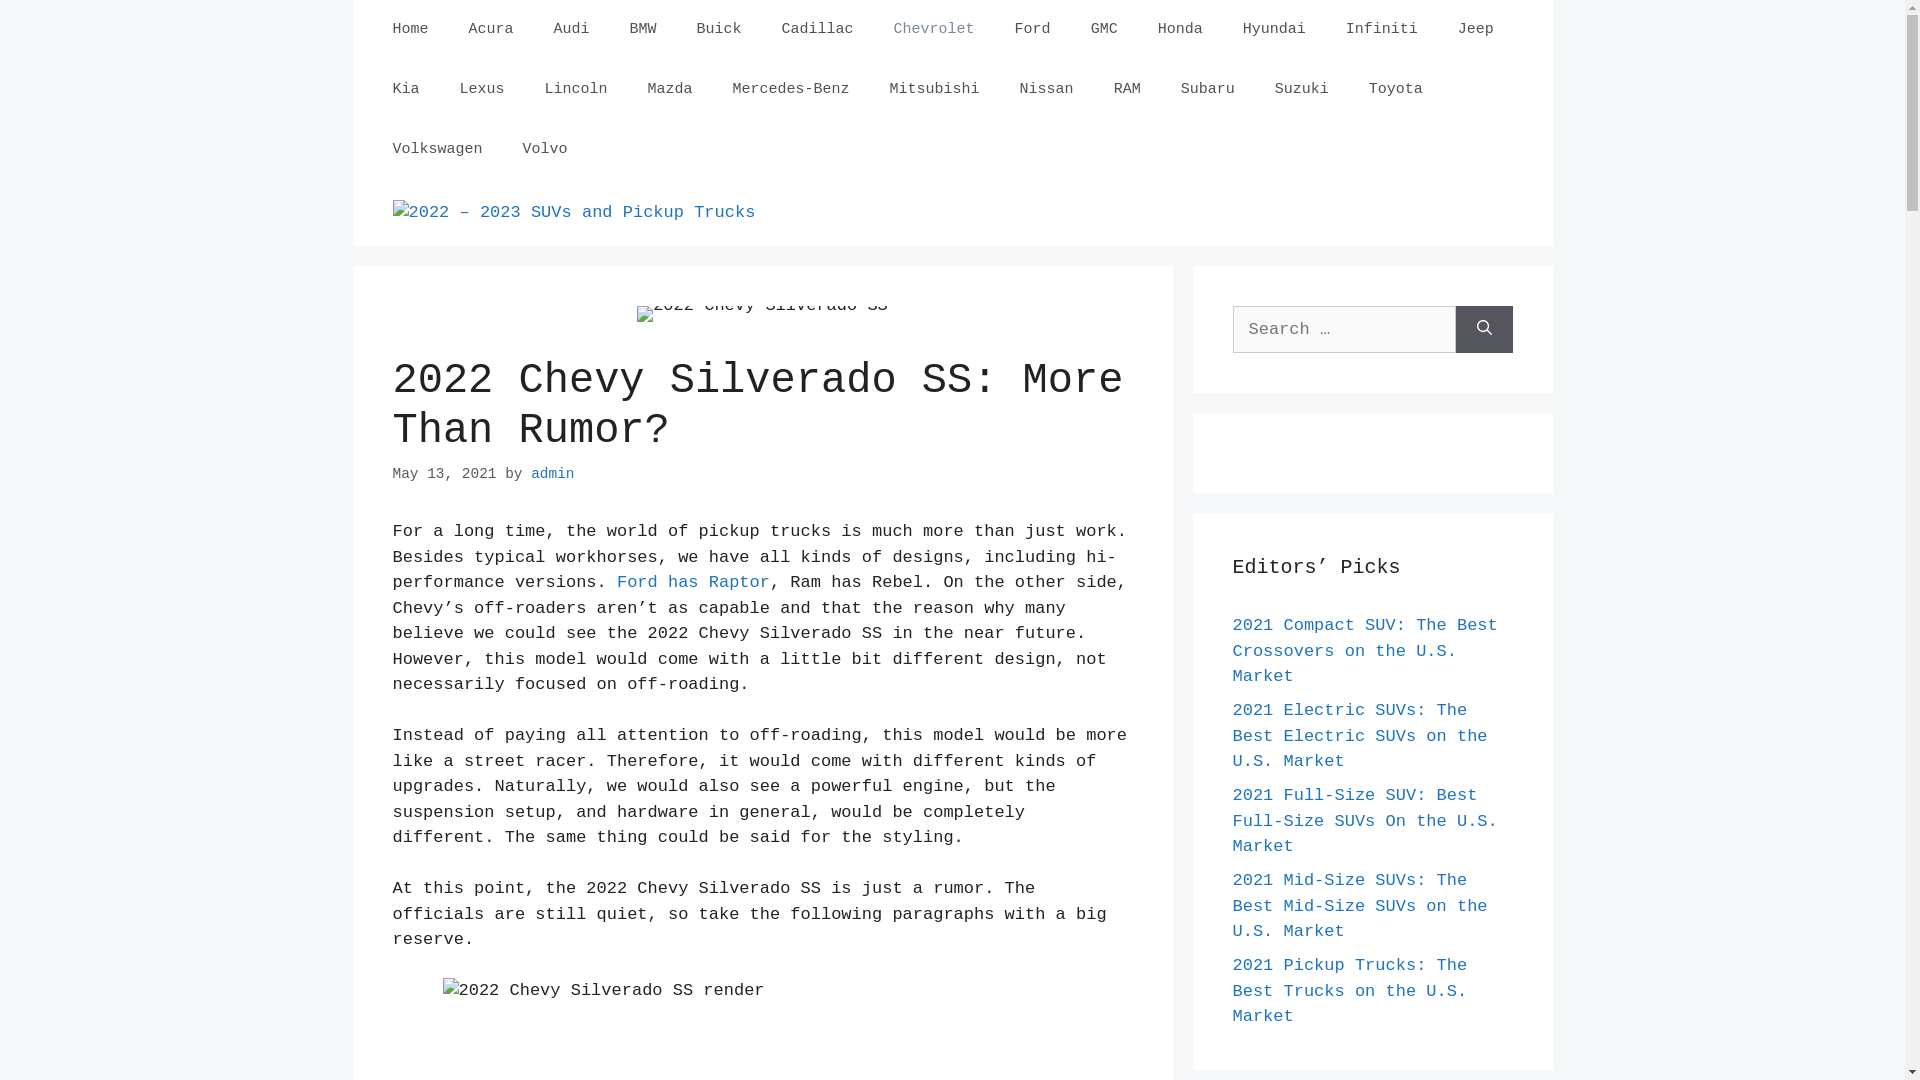 This screenshot has width=1920, height=1080. I want to click on Volvo, so click(546, 150).